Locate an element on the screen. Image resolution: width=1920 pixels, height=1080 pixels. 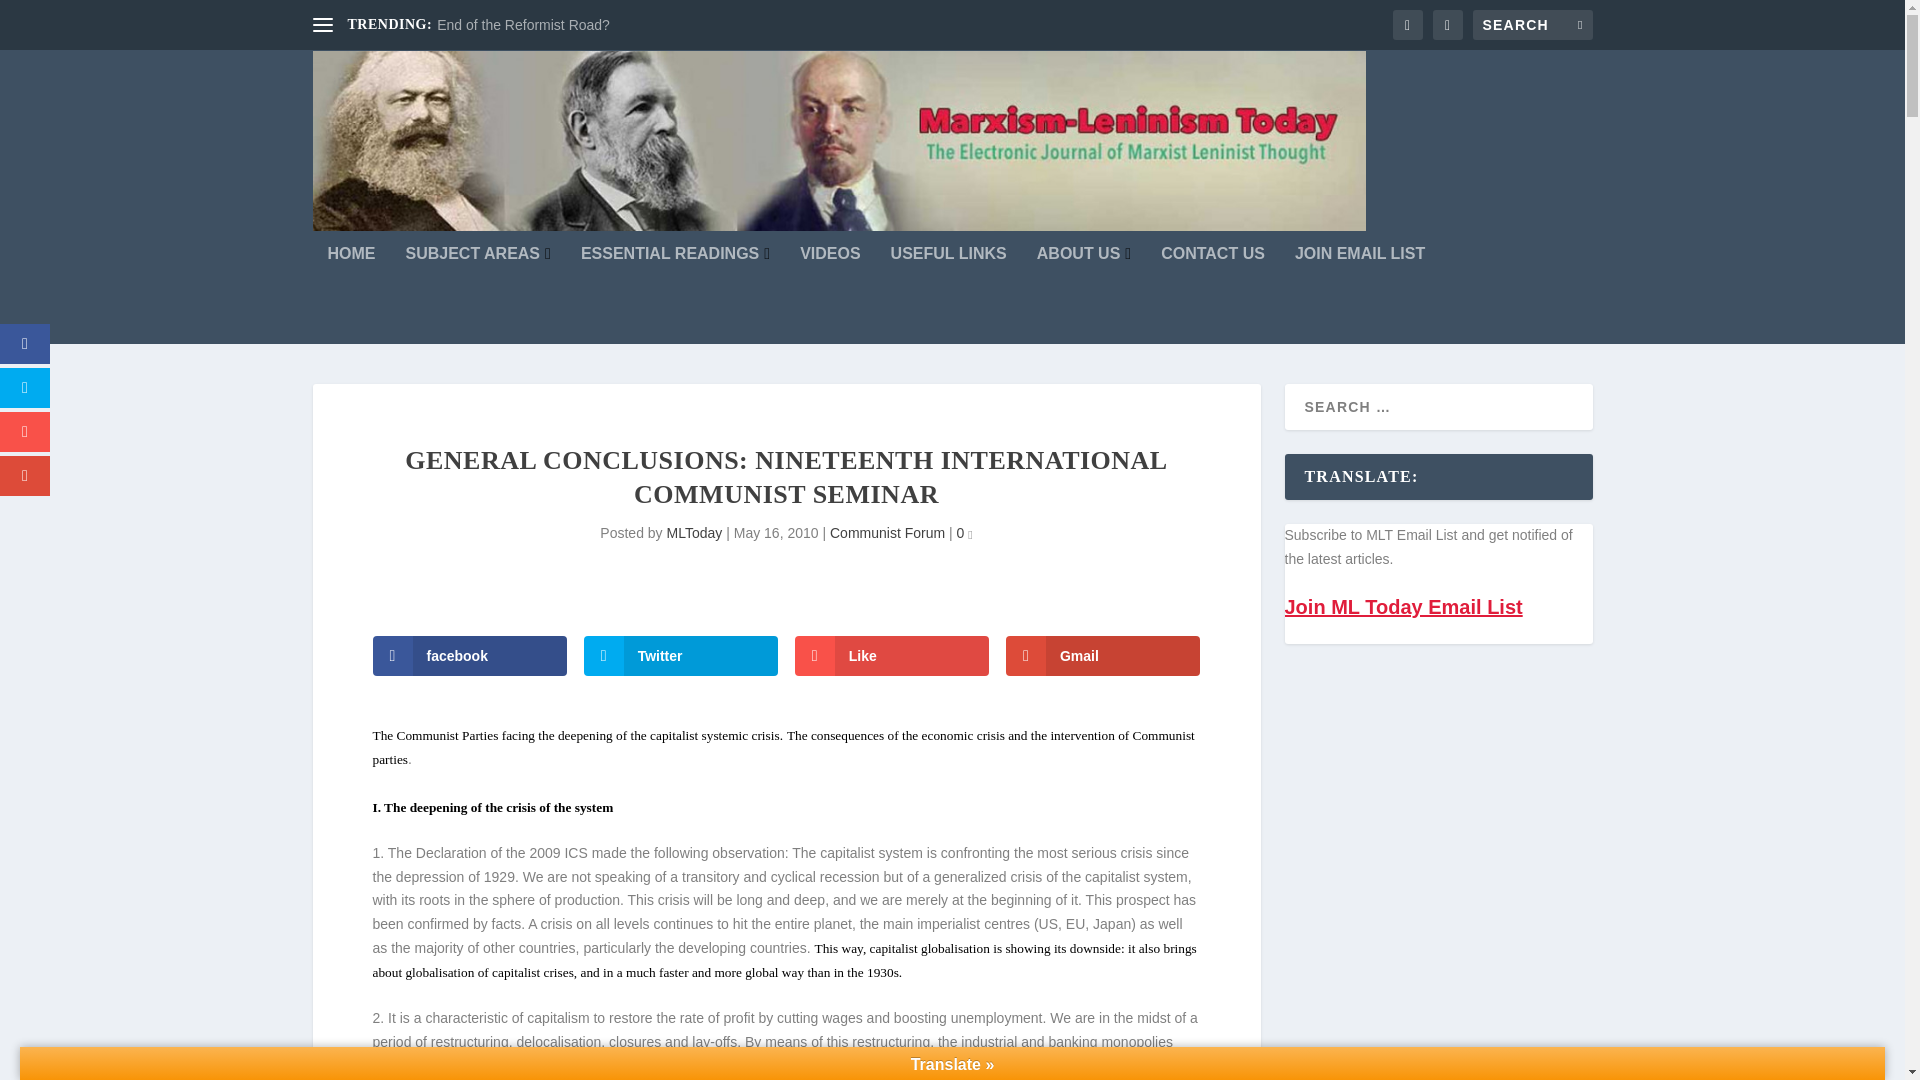
USEFUL LINKS is located at coordinates (948, 295).